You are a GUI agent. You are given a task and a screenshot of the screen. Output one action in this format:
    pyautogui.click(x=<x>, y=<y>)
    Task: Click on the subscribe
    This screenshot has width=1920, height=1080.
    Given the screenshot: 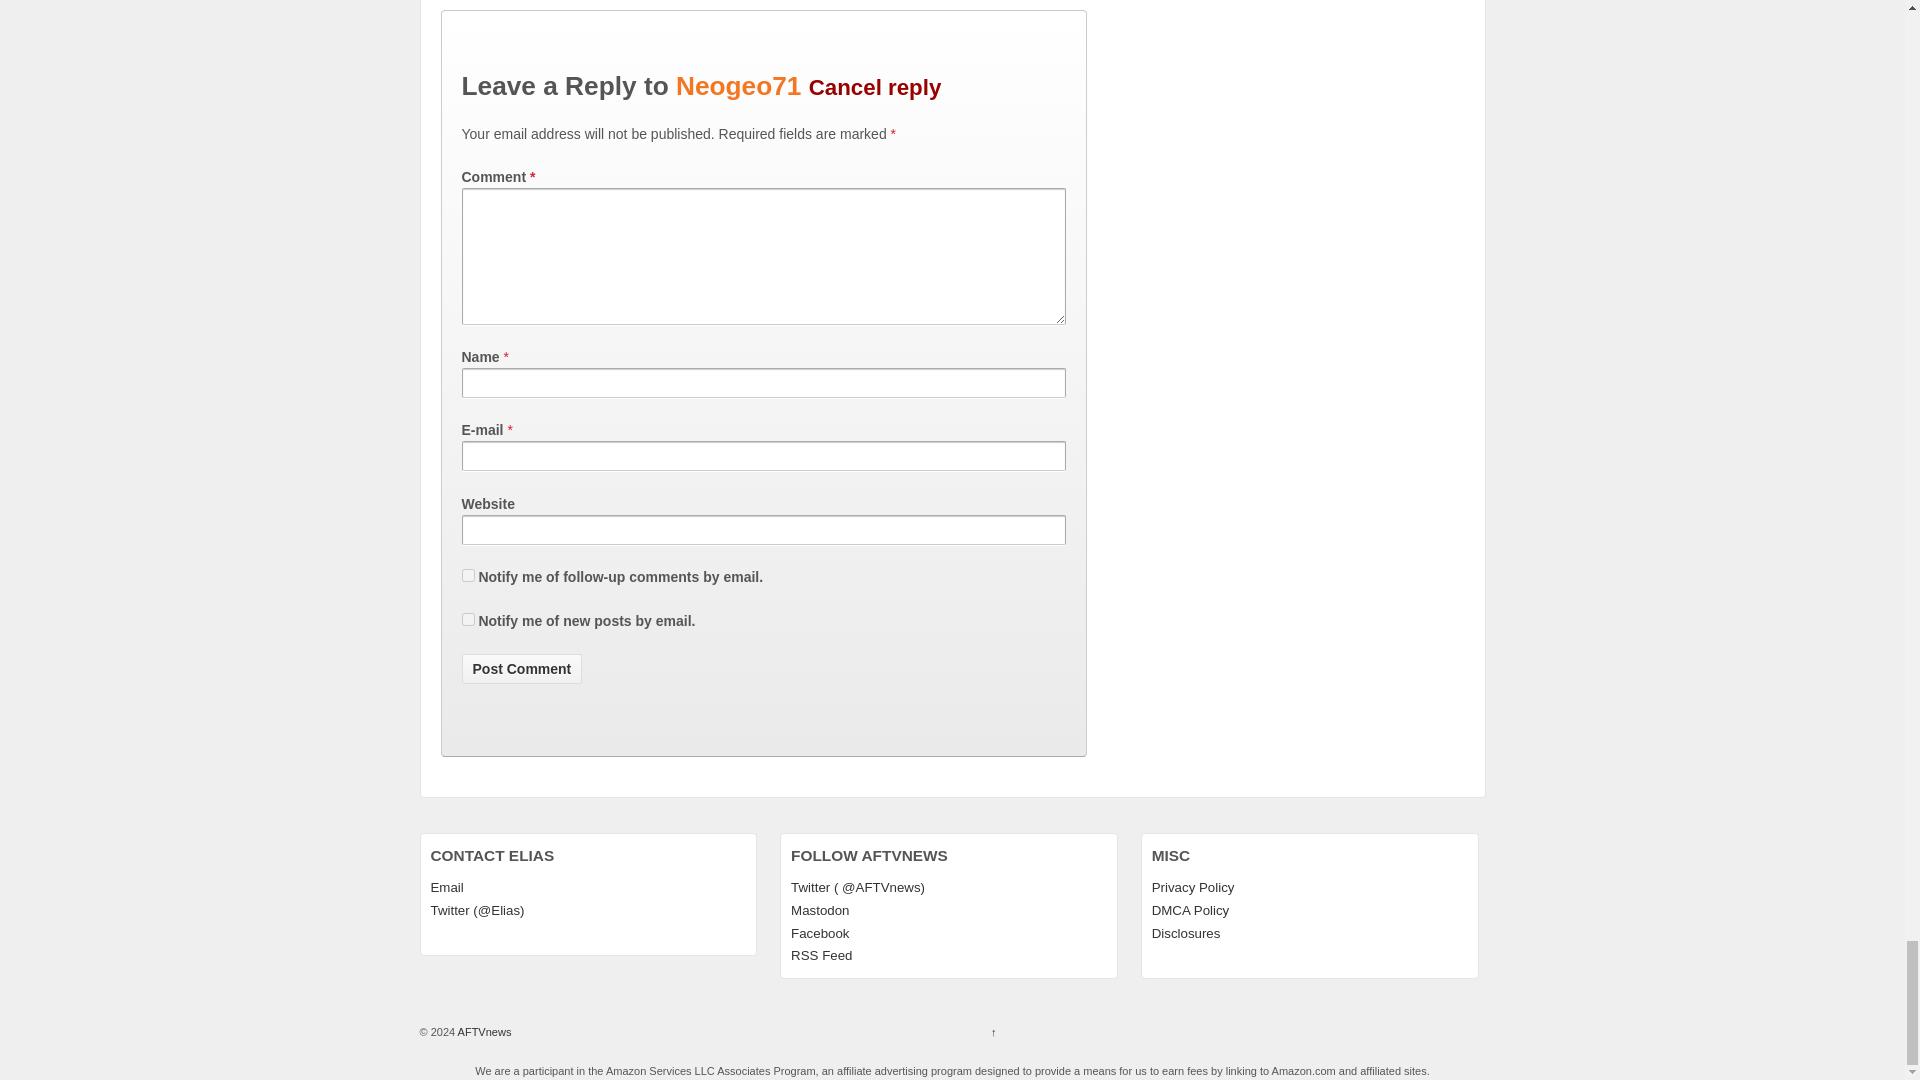 What is the action you would take?
    pyautogui.click(x=468, y=576)
    